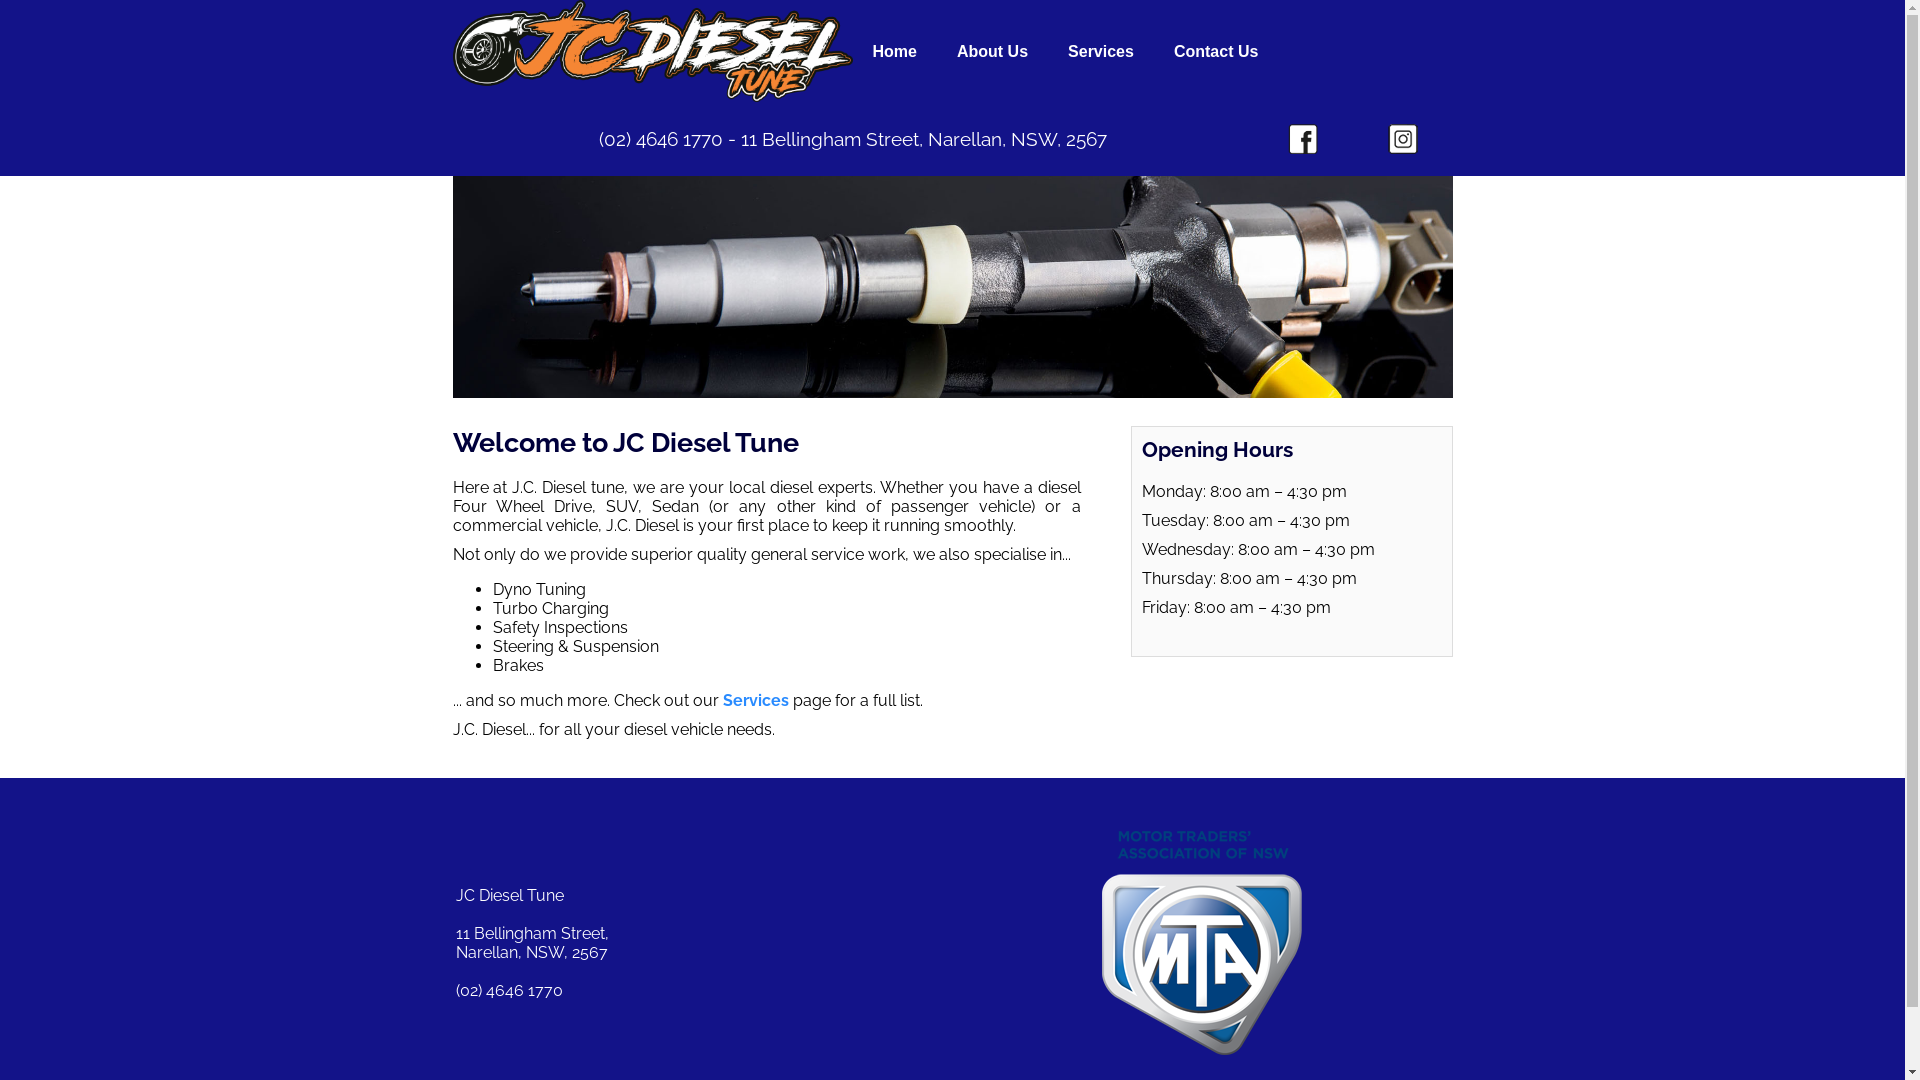  I want to click on Like us on Facebook, so click(1303, 139).